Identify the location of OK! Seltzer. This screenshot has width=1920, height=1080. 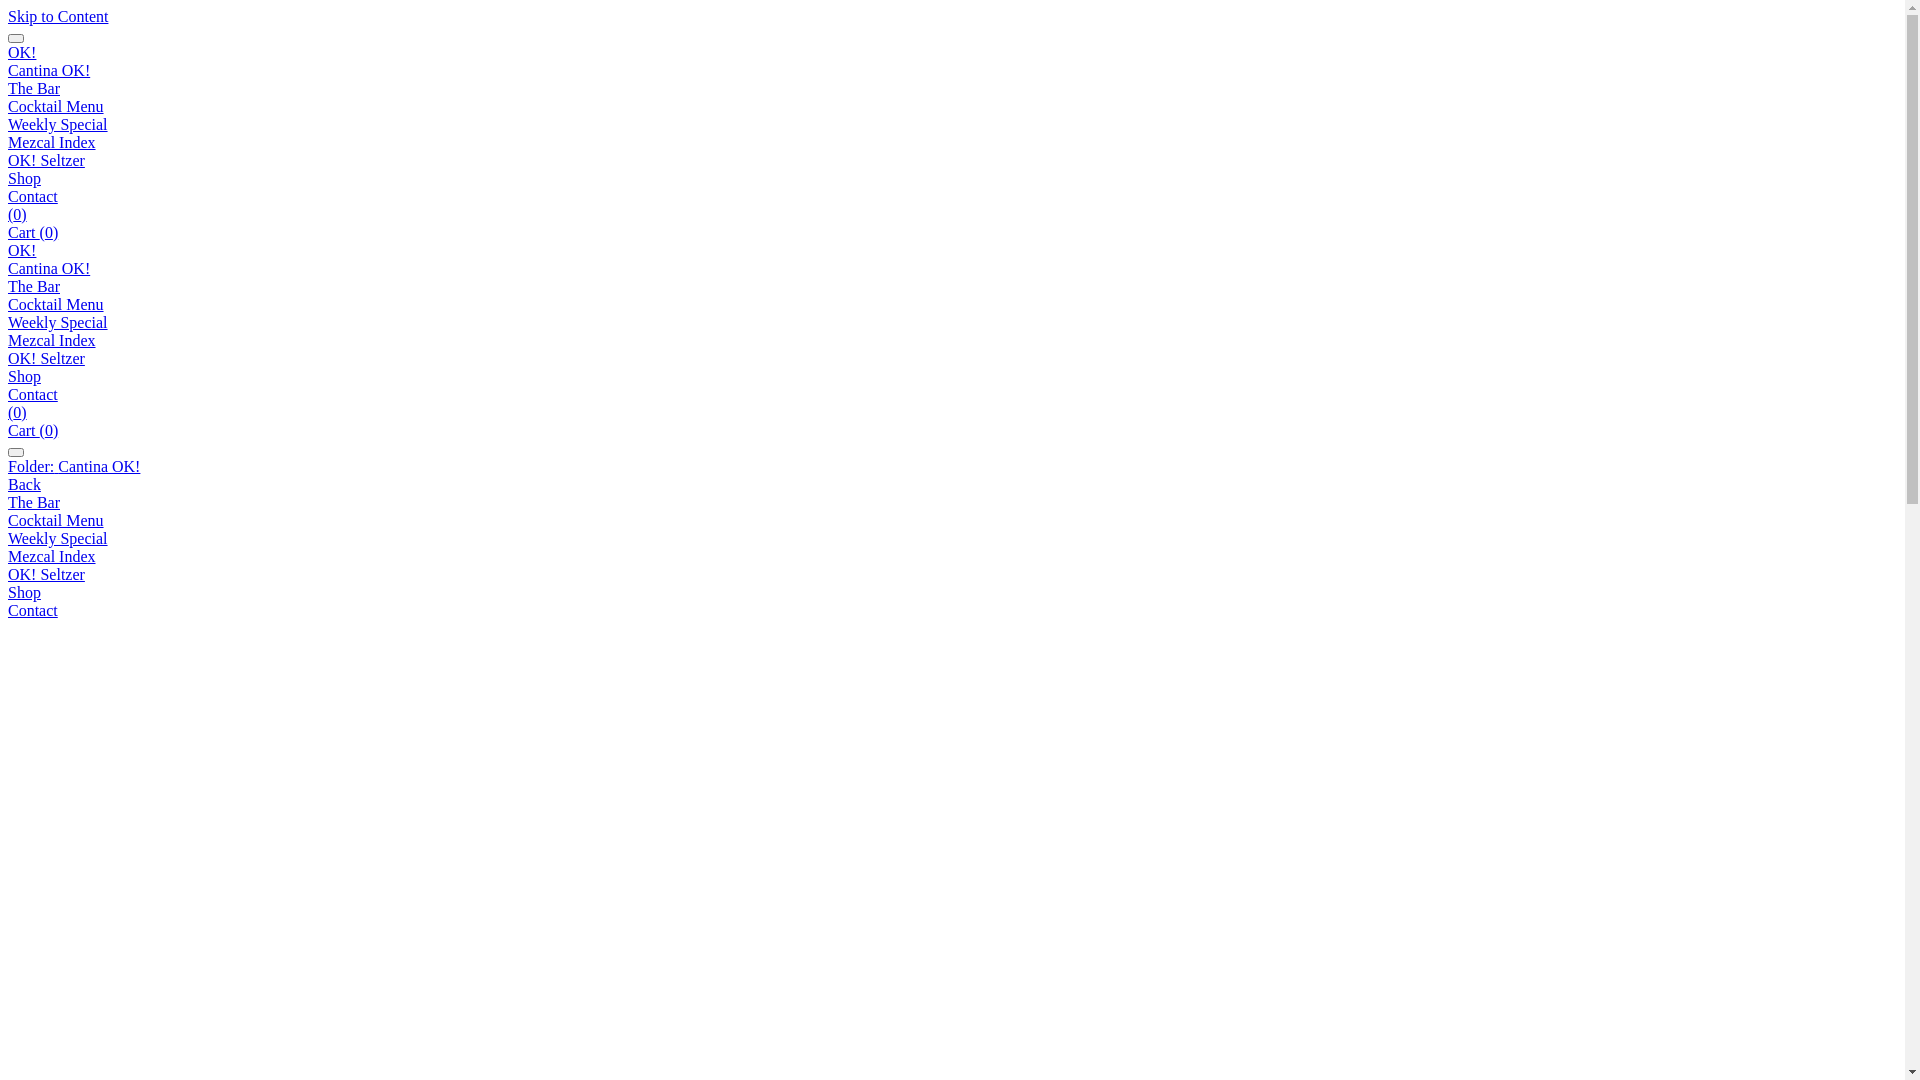
(46, 574).